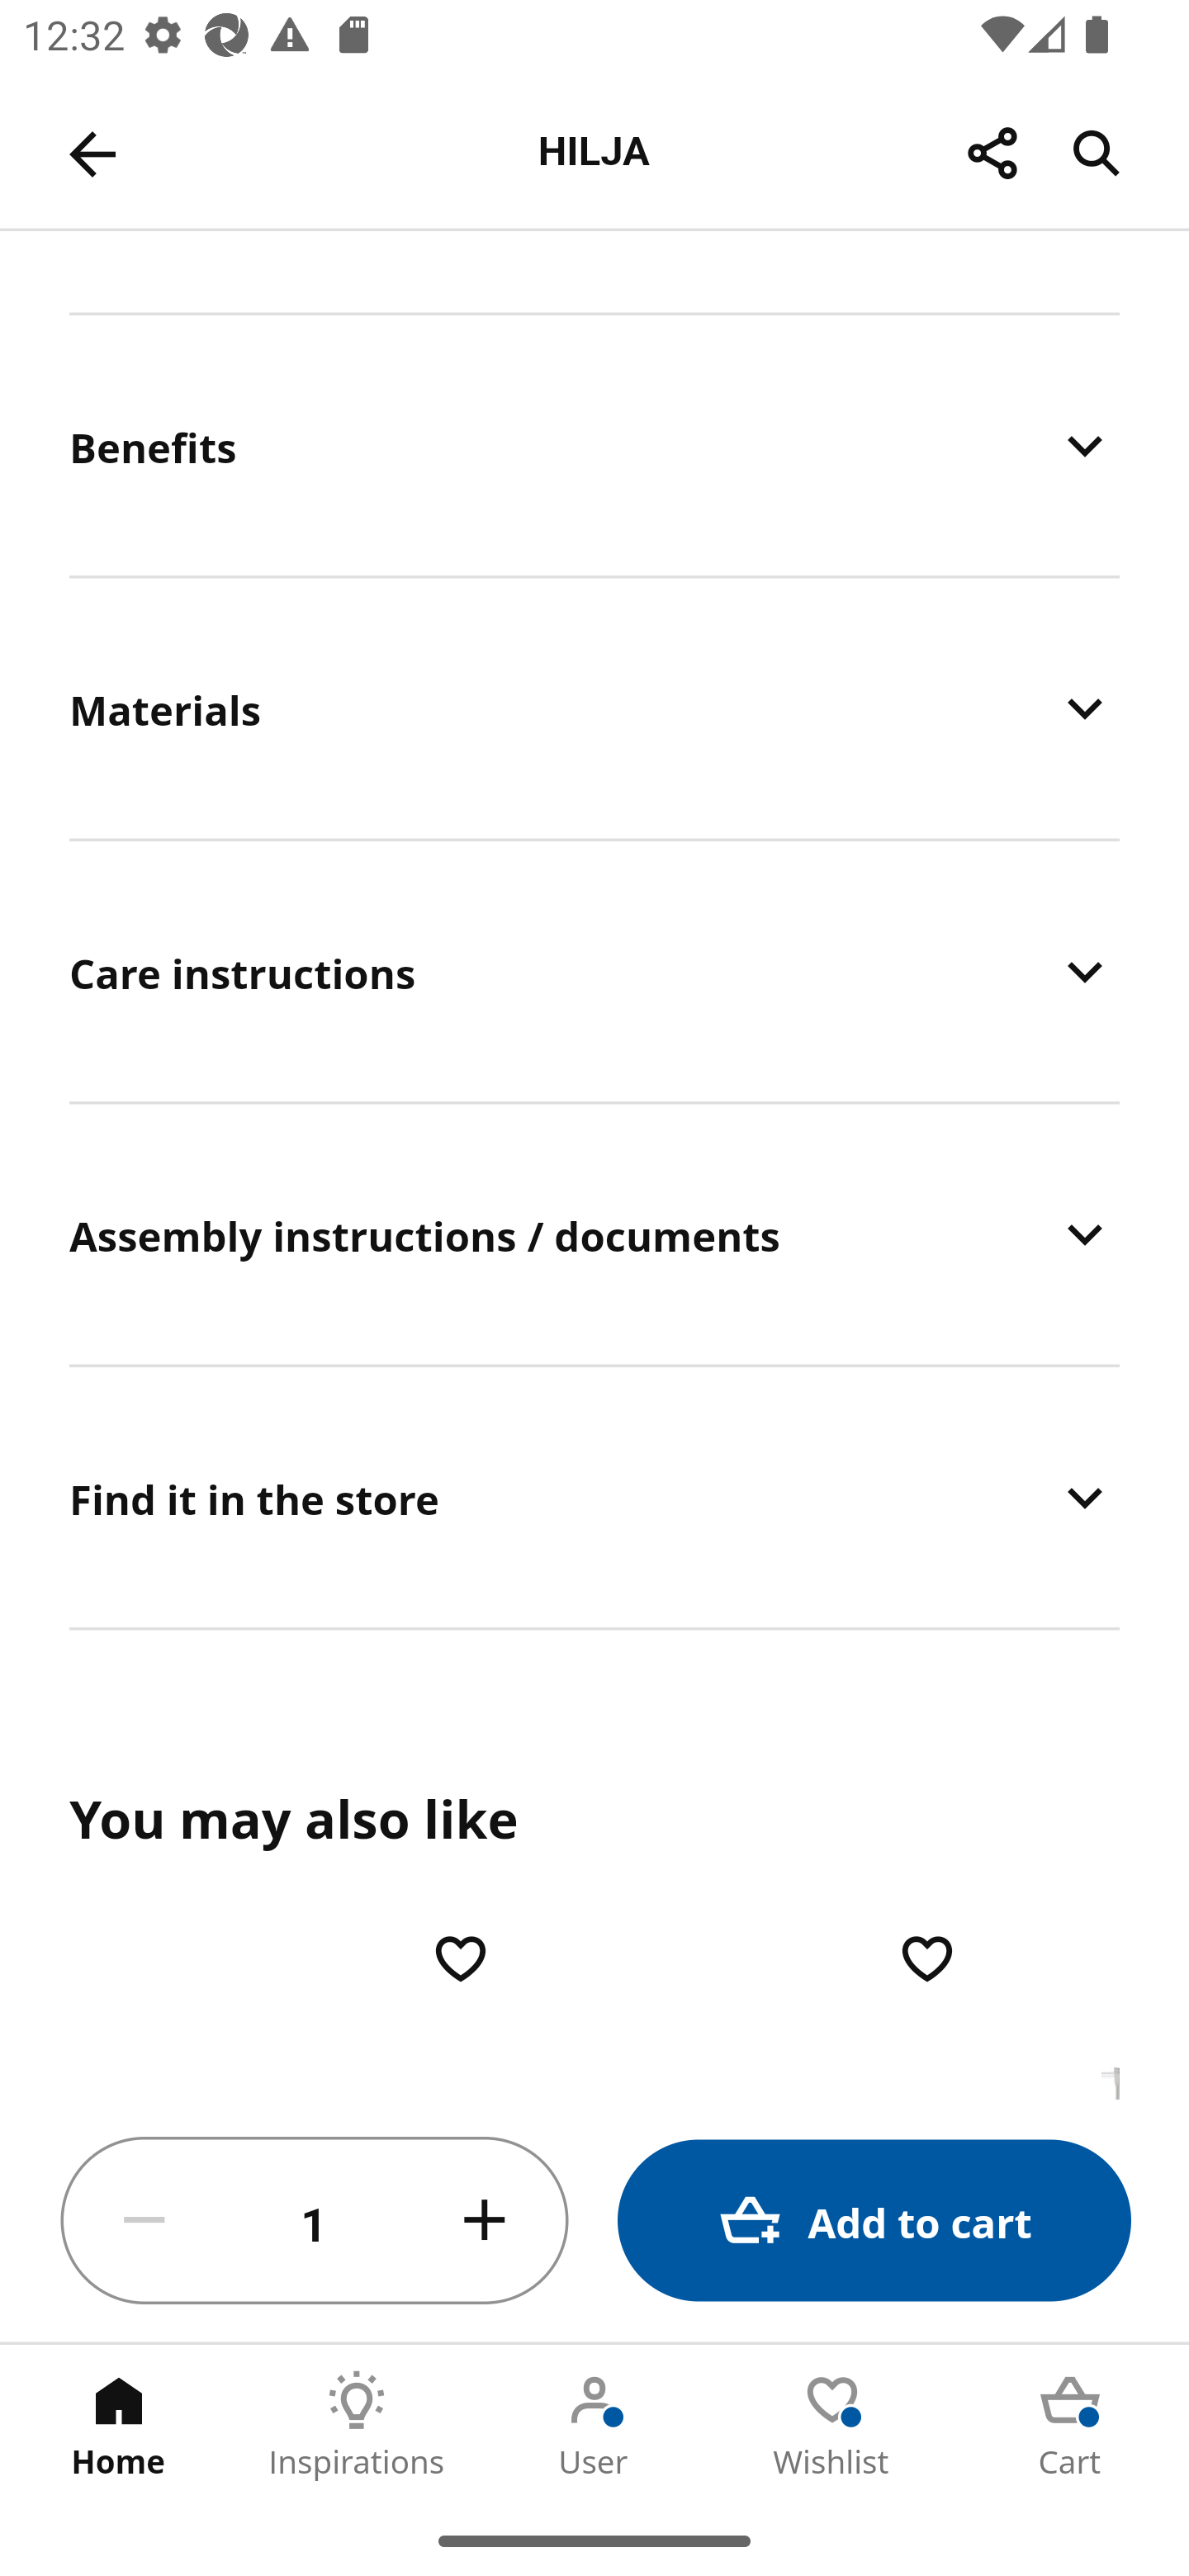  What do you see at coordinates (357, 2425) in the screenshot?
I see `Inspirations
Tab 2 of 5` at bounding box center [357, 2425].